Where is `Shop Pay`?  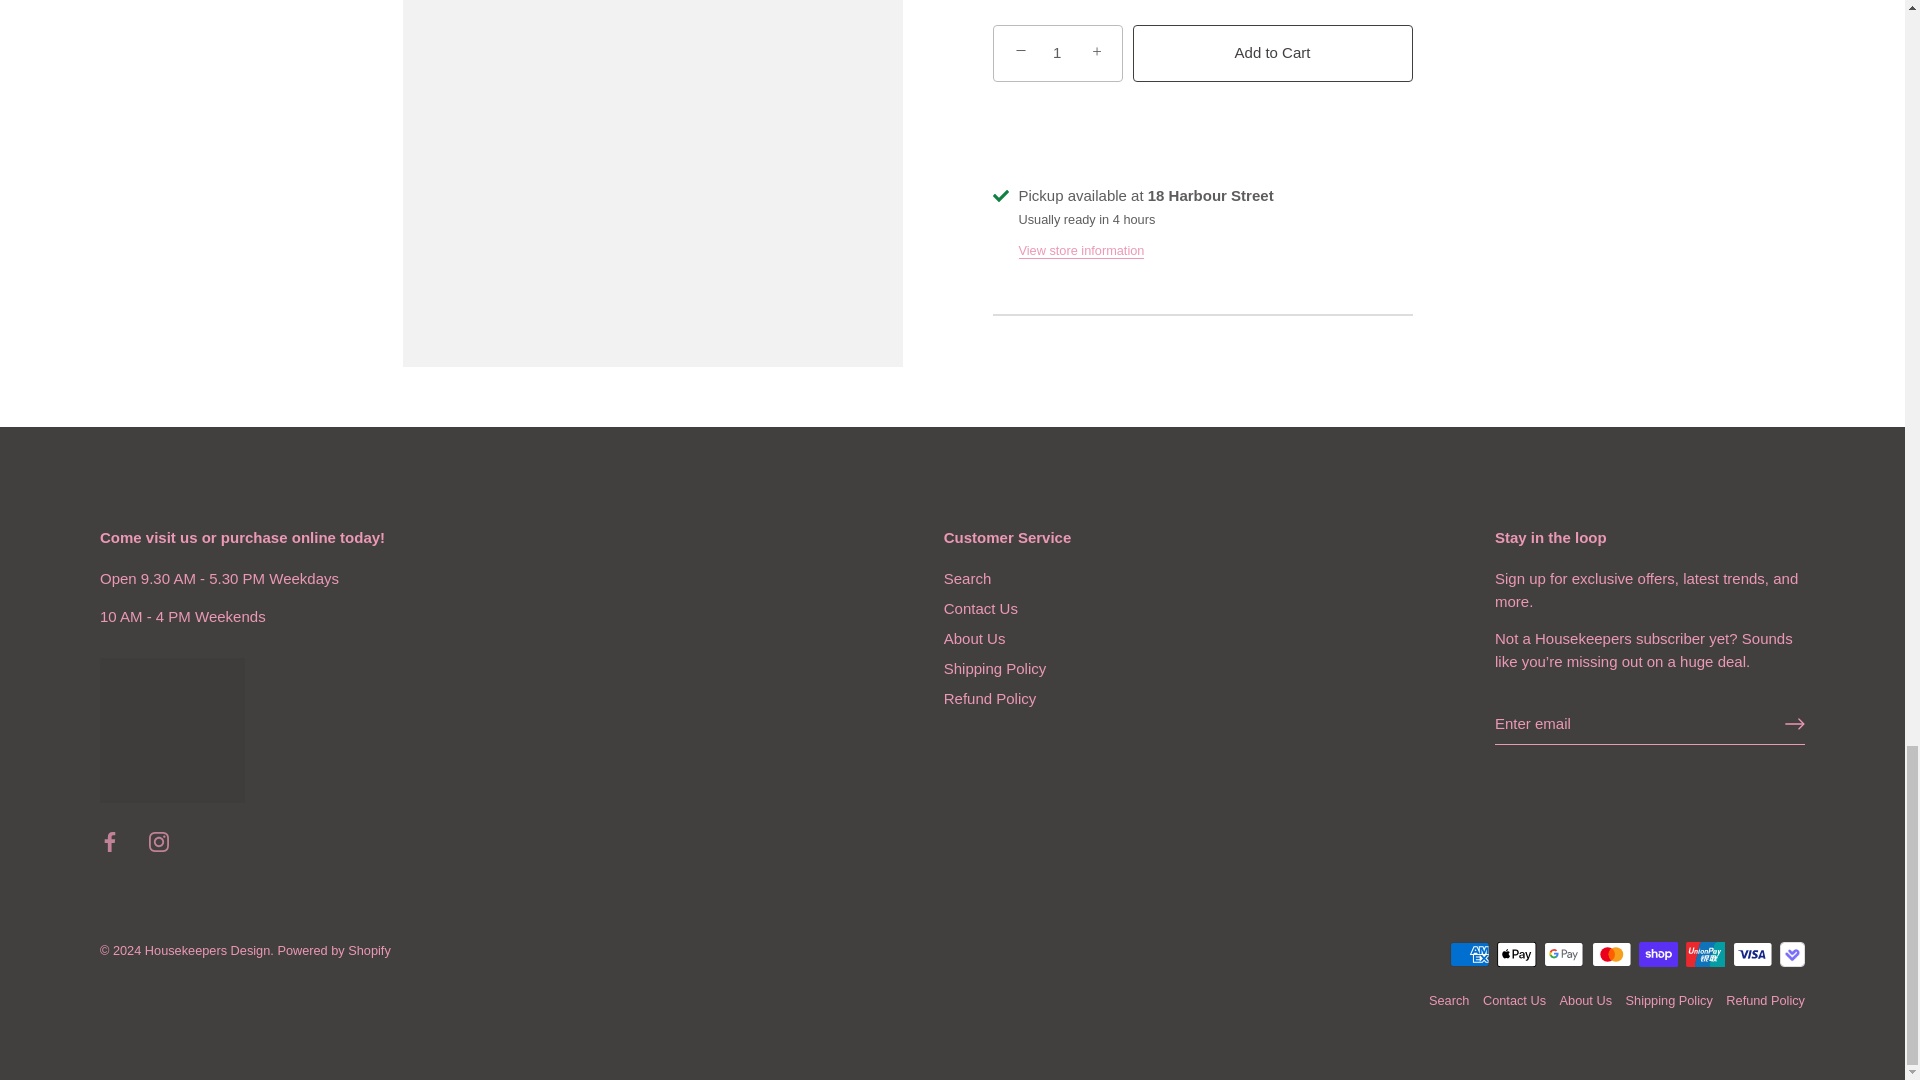 Shop Pay is located at coordinates (1658, 954).